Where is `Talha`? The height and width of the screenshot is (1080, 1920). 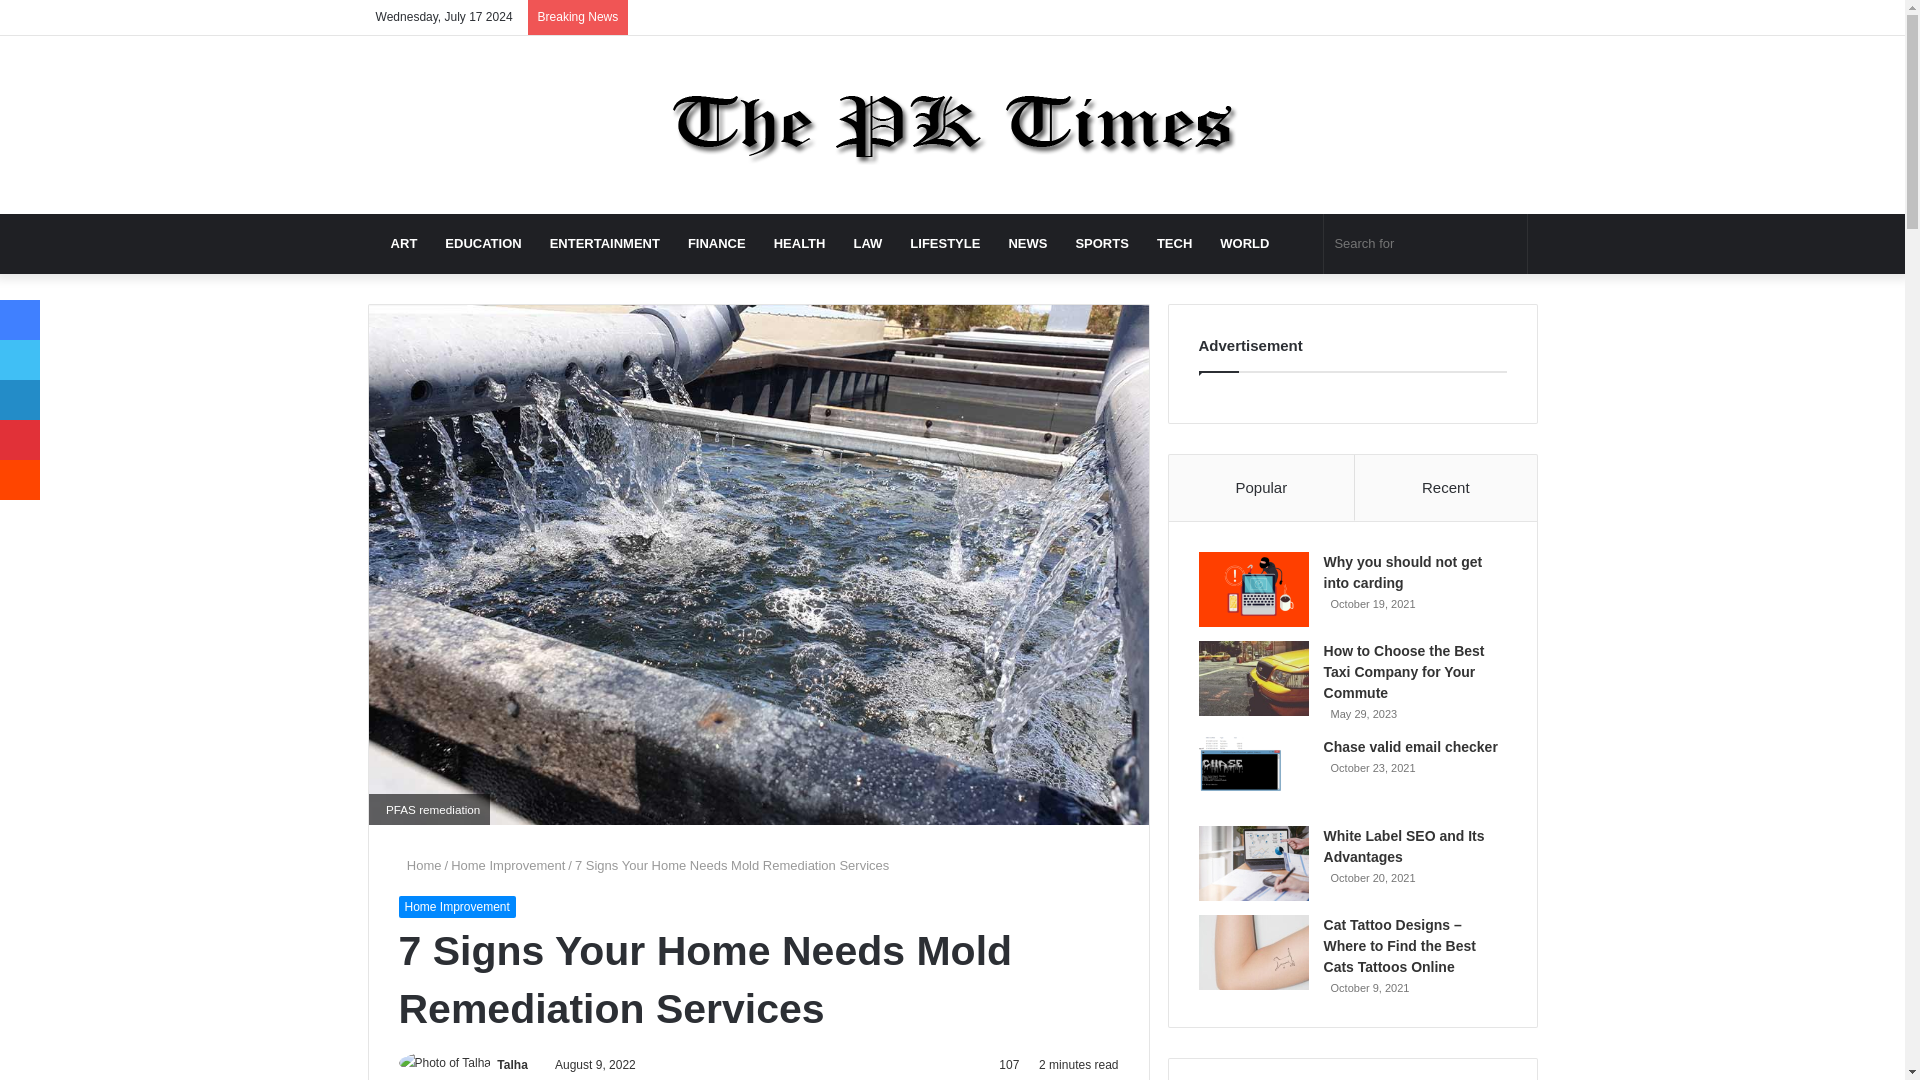 Talha is located at coordinates (512, 1065).